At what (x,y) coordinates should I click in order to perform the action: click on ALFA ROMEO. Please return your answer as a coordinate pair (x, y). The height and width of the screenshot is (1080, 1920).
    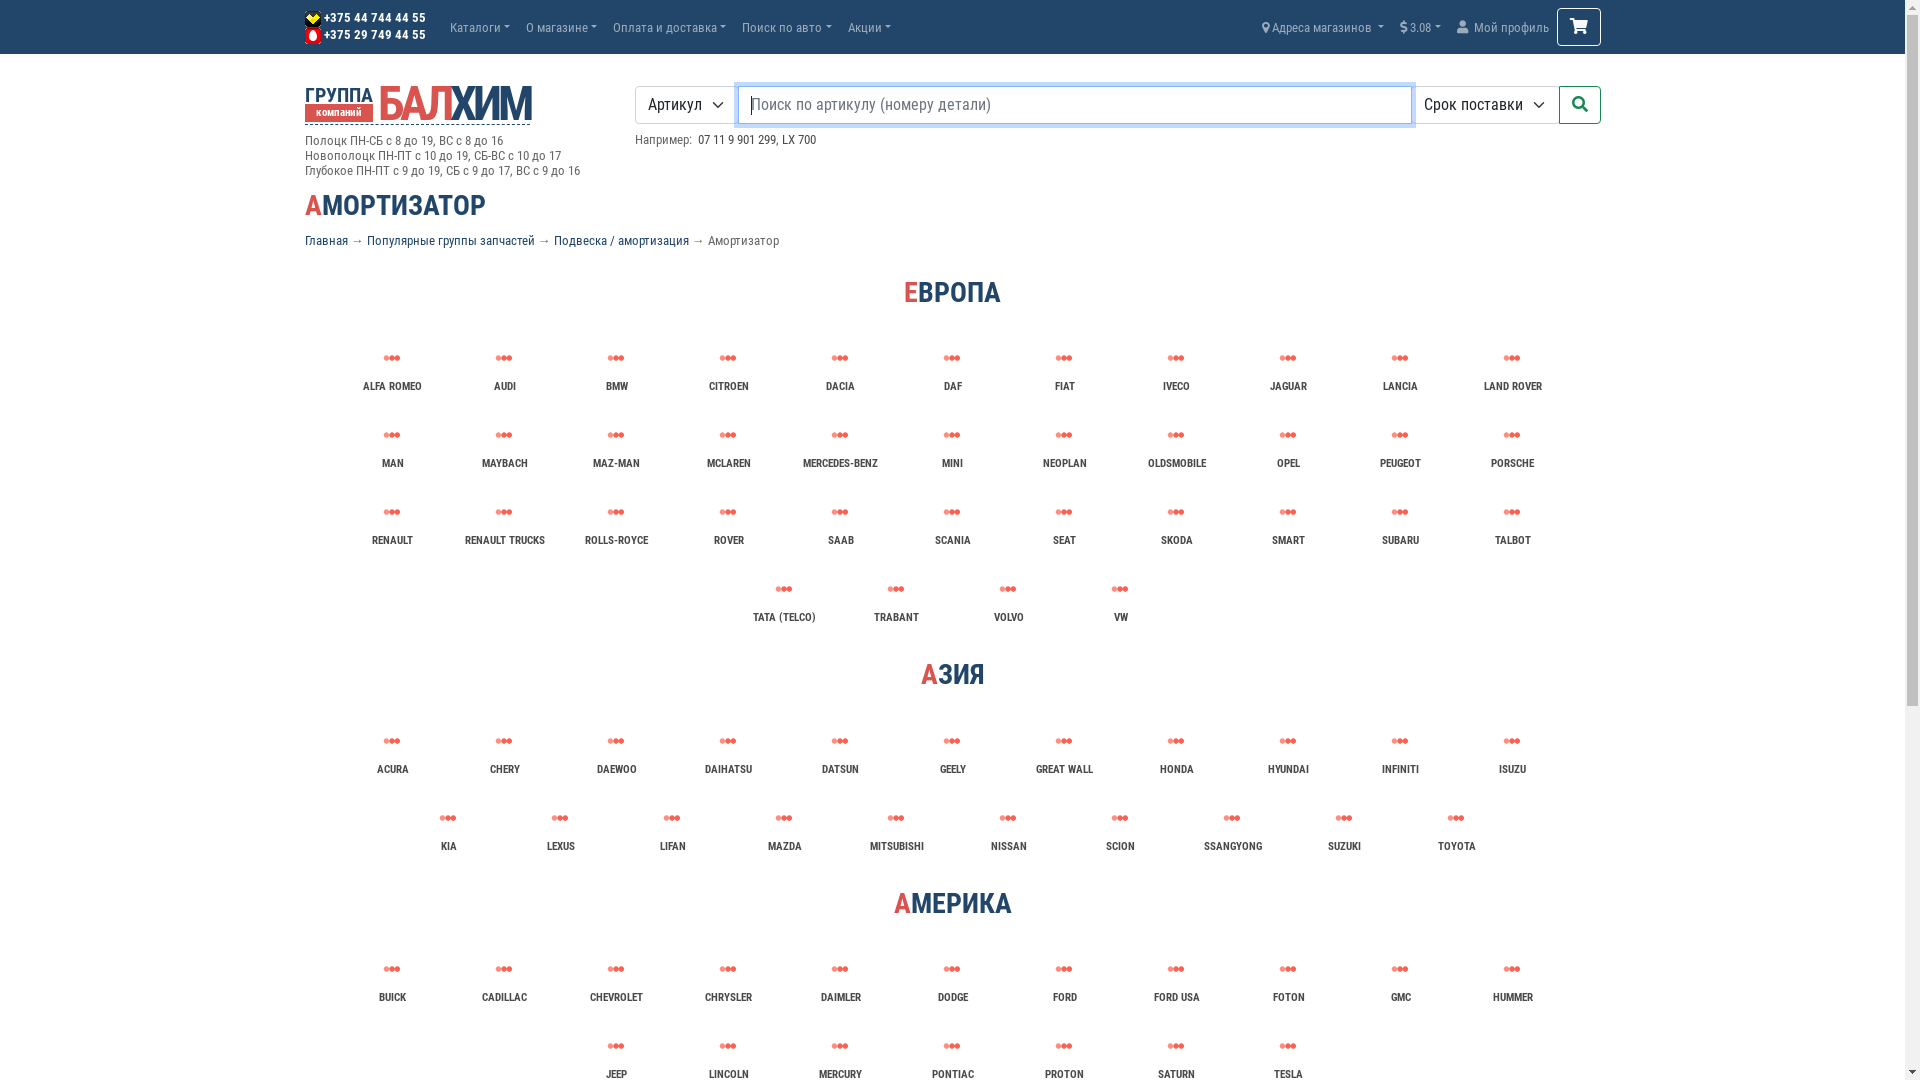
    Looking at the image, I should click on (392, 366).